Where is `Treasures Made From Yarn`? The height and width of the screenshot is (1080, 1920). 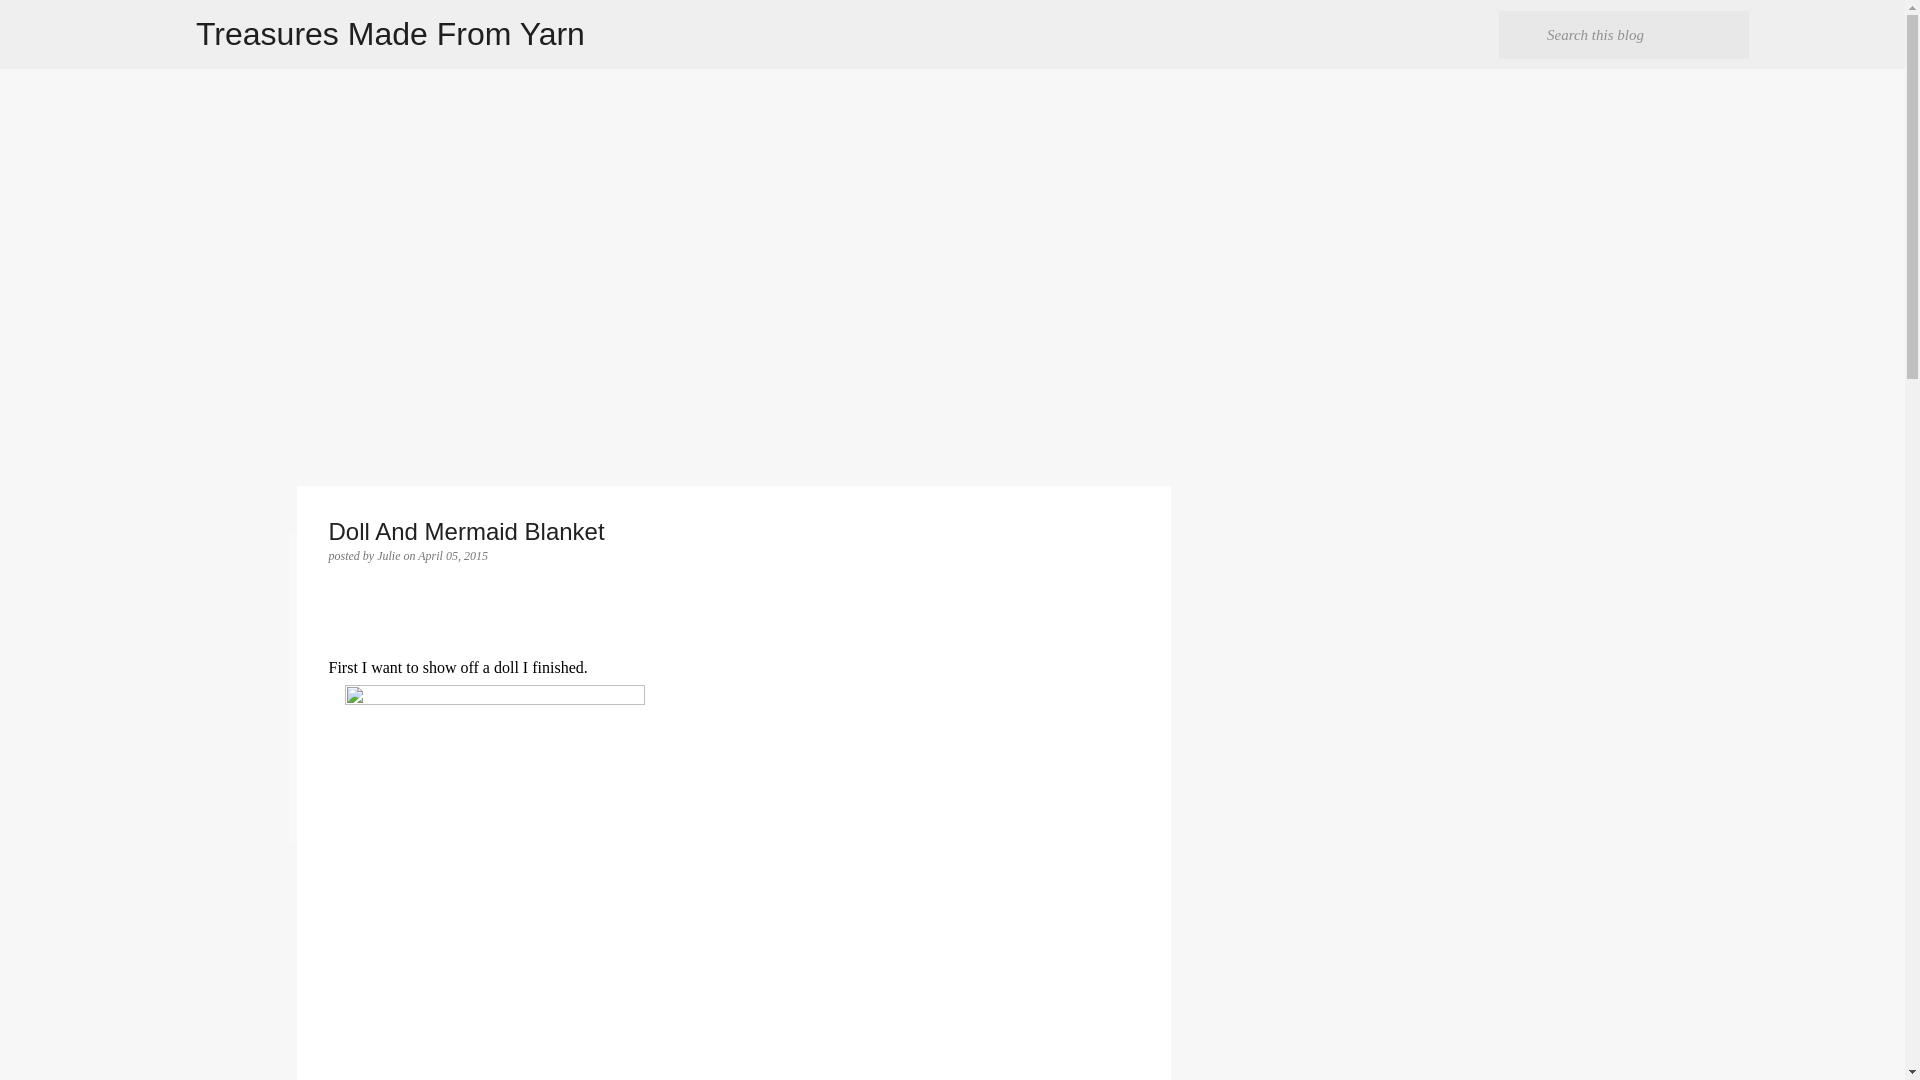 Treasures Made From Yarn is located at coordinates (390, 34).